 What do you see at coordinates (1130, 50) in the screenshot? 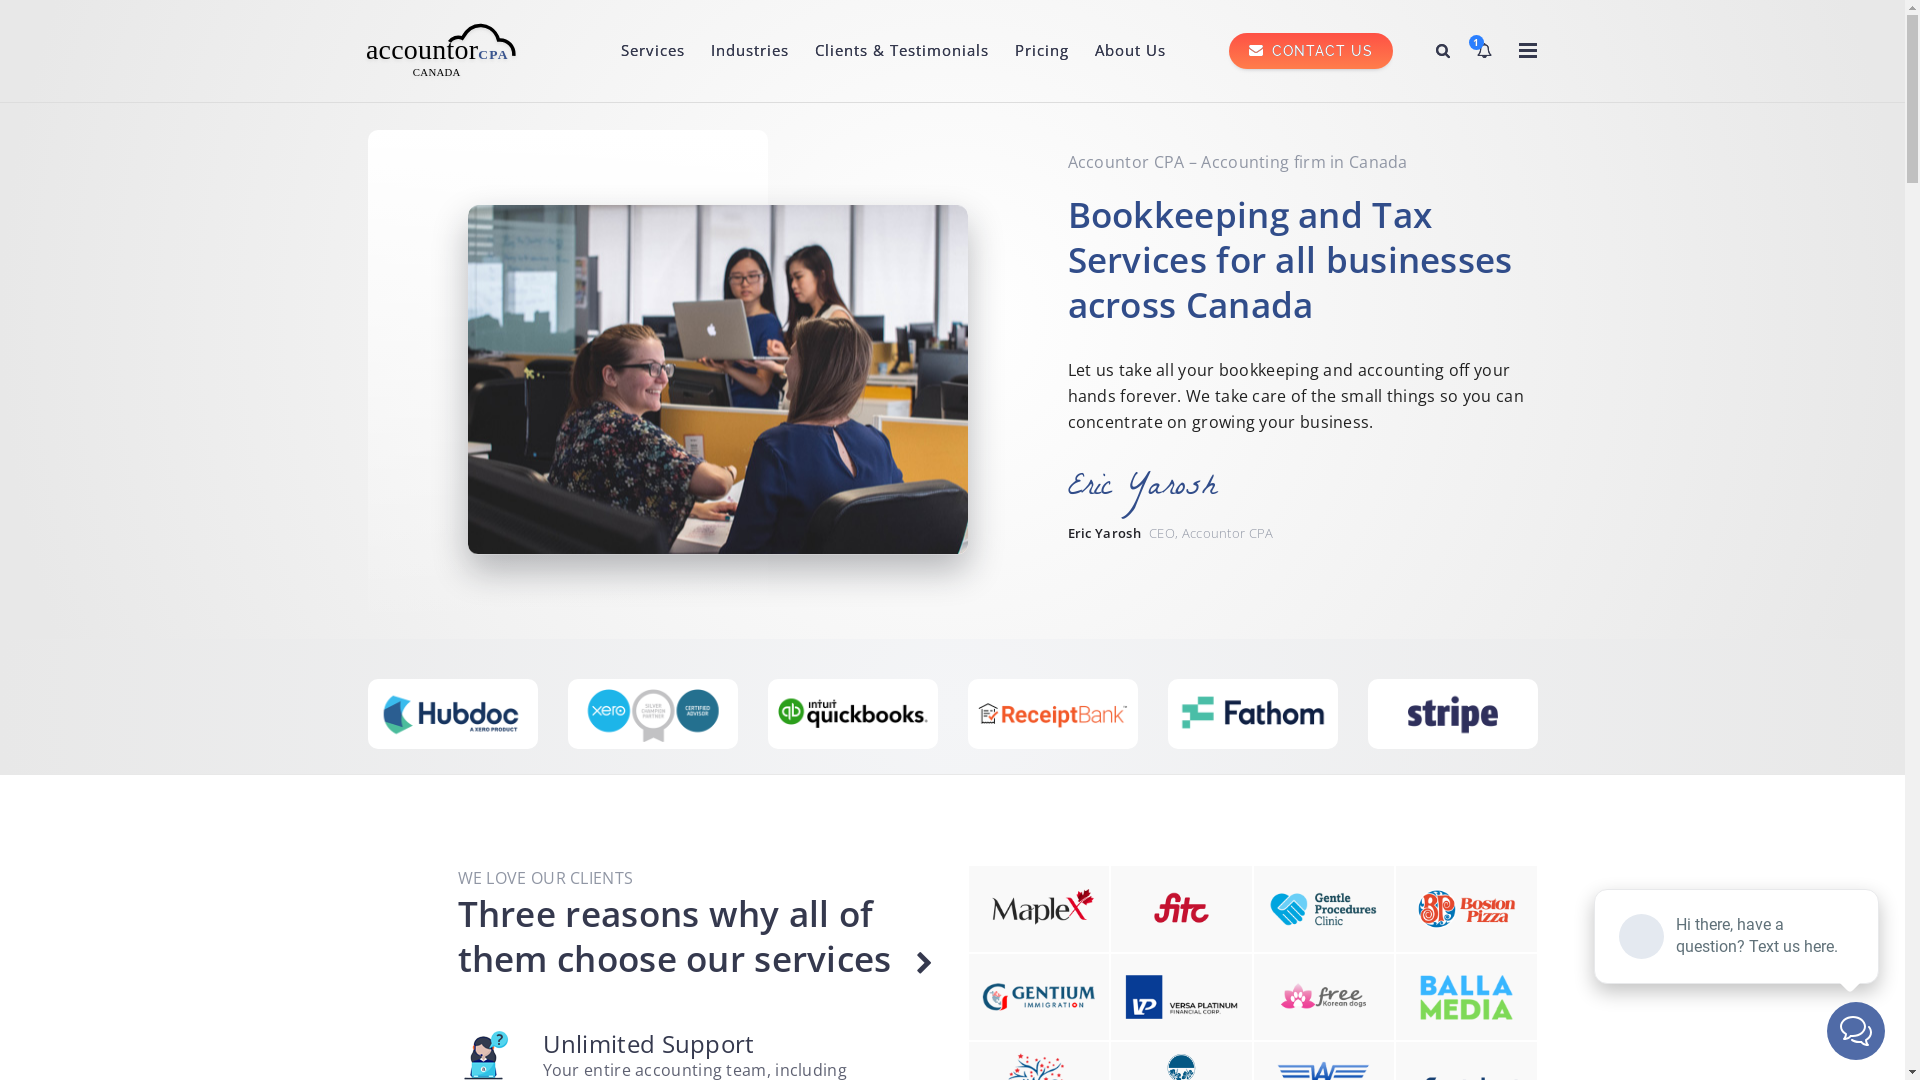
I see `About Us` at bounding box center [1130, 50].